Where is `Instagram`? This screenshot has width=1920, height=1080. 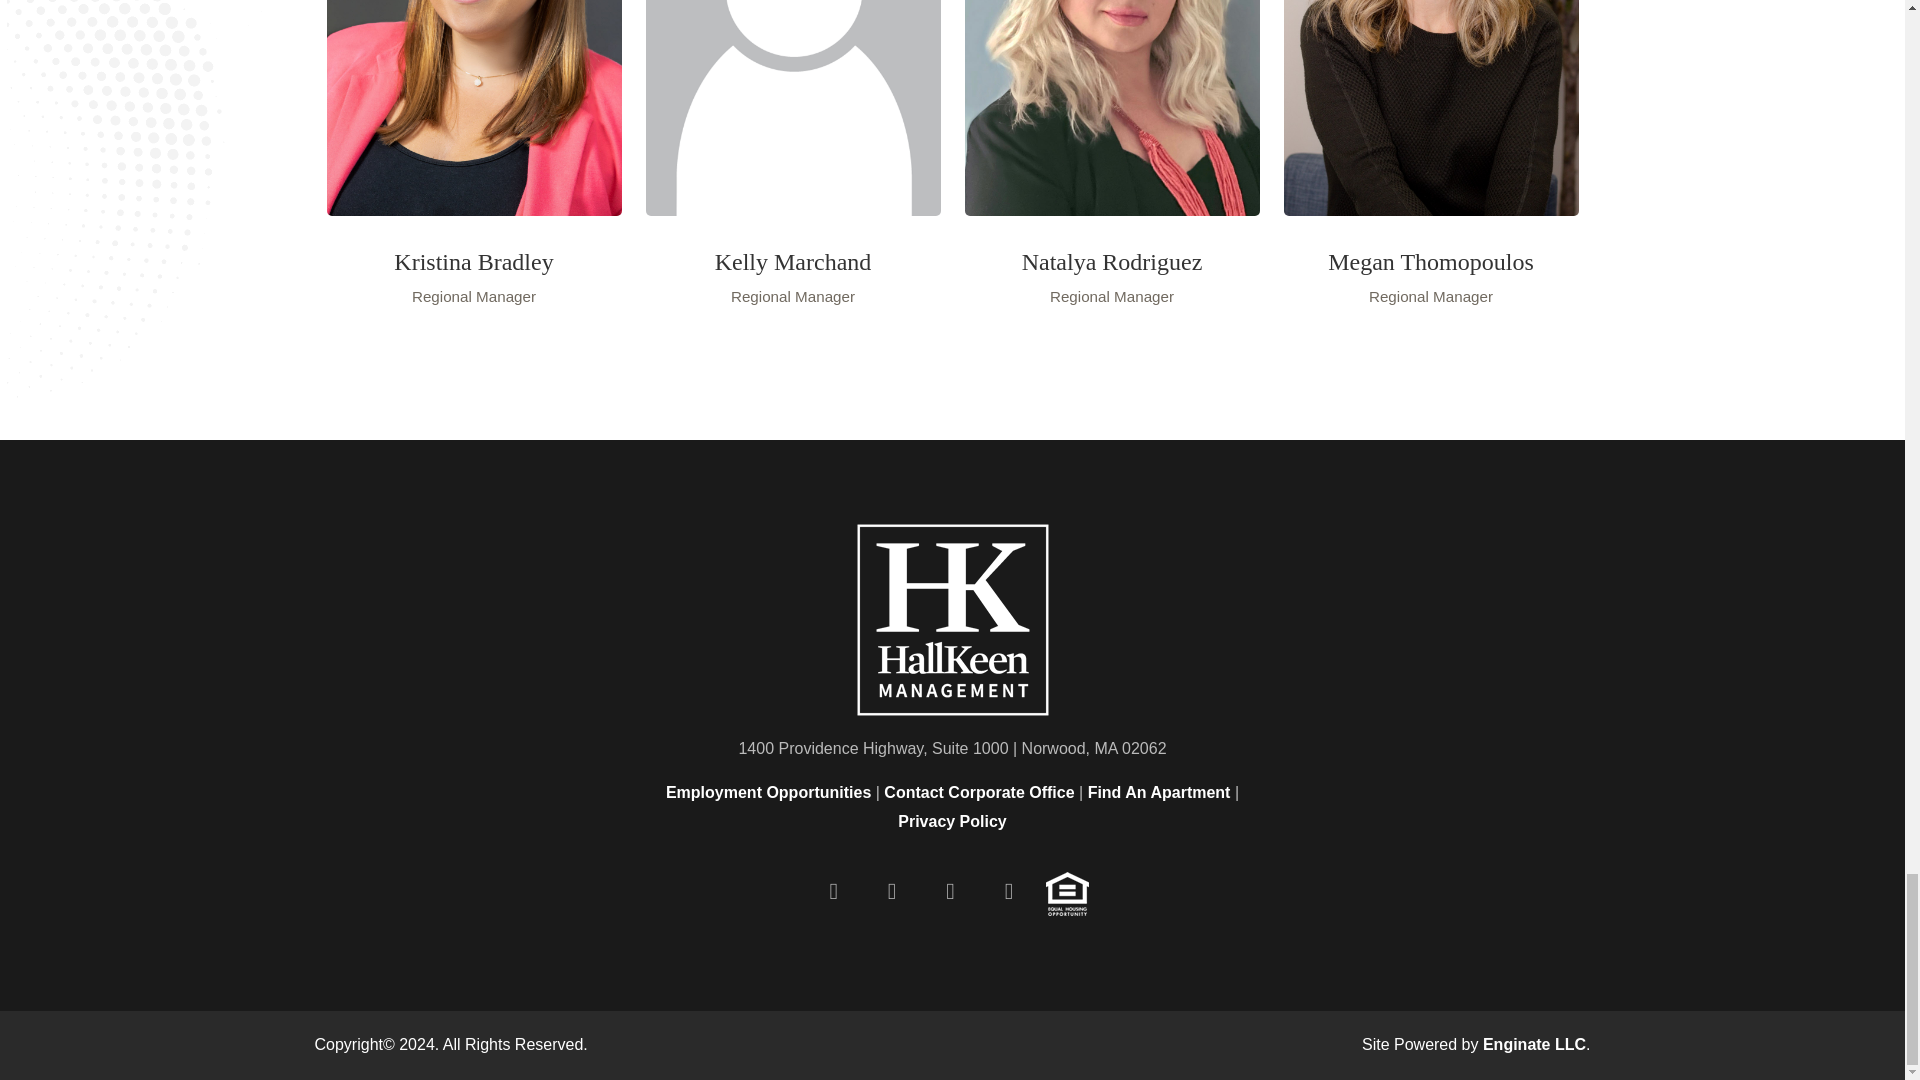
Instagram is located at coordinates (1008, 890).